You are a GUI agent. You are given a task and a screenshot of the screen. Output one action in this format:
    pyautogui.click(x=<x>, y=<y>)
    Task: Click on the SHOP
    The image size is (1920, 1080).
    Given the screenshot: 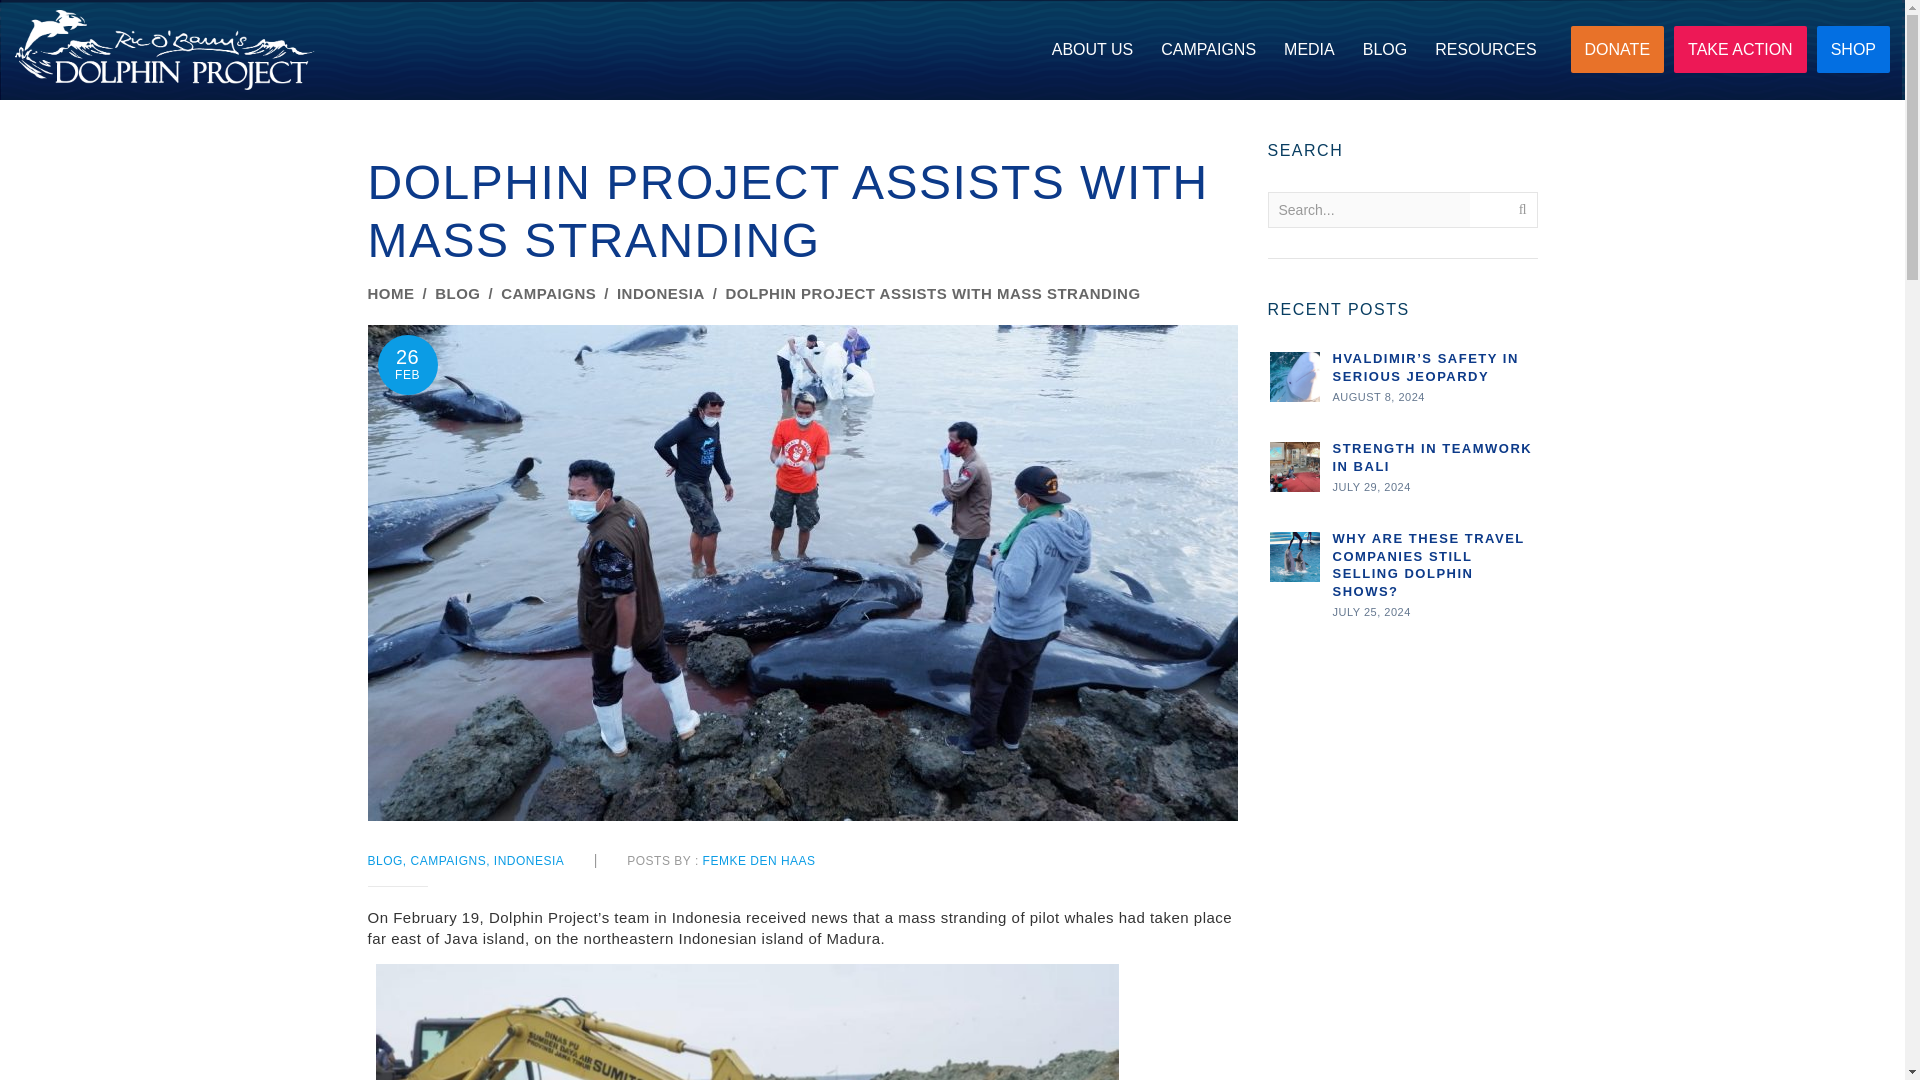 What is the action you would take?
    pyautogui.click(x=1852, y=49)
    